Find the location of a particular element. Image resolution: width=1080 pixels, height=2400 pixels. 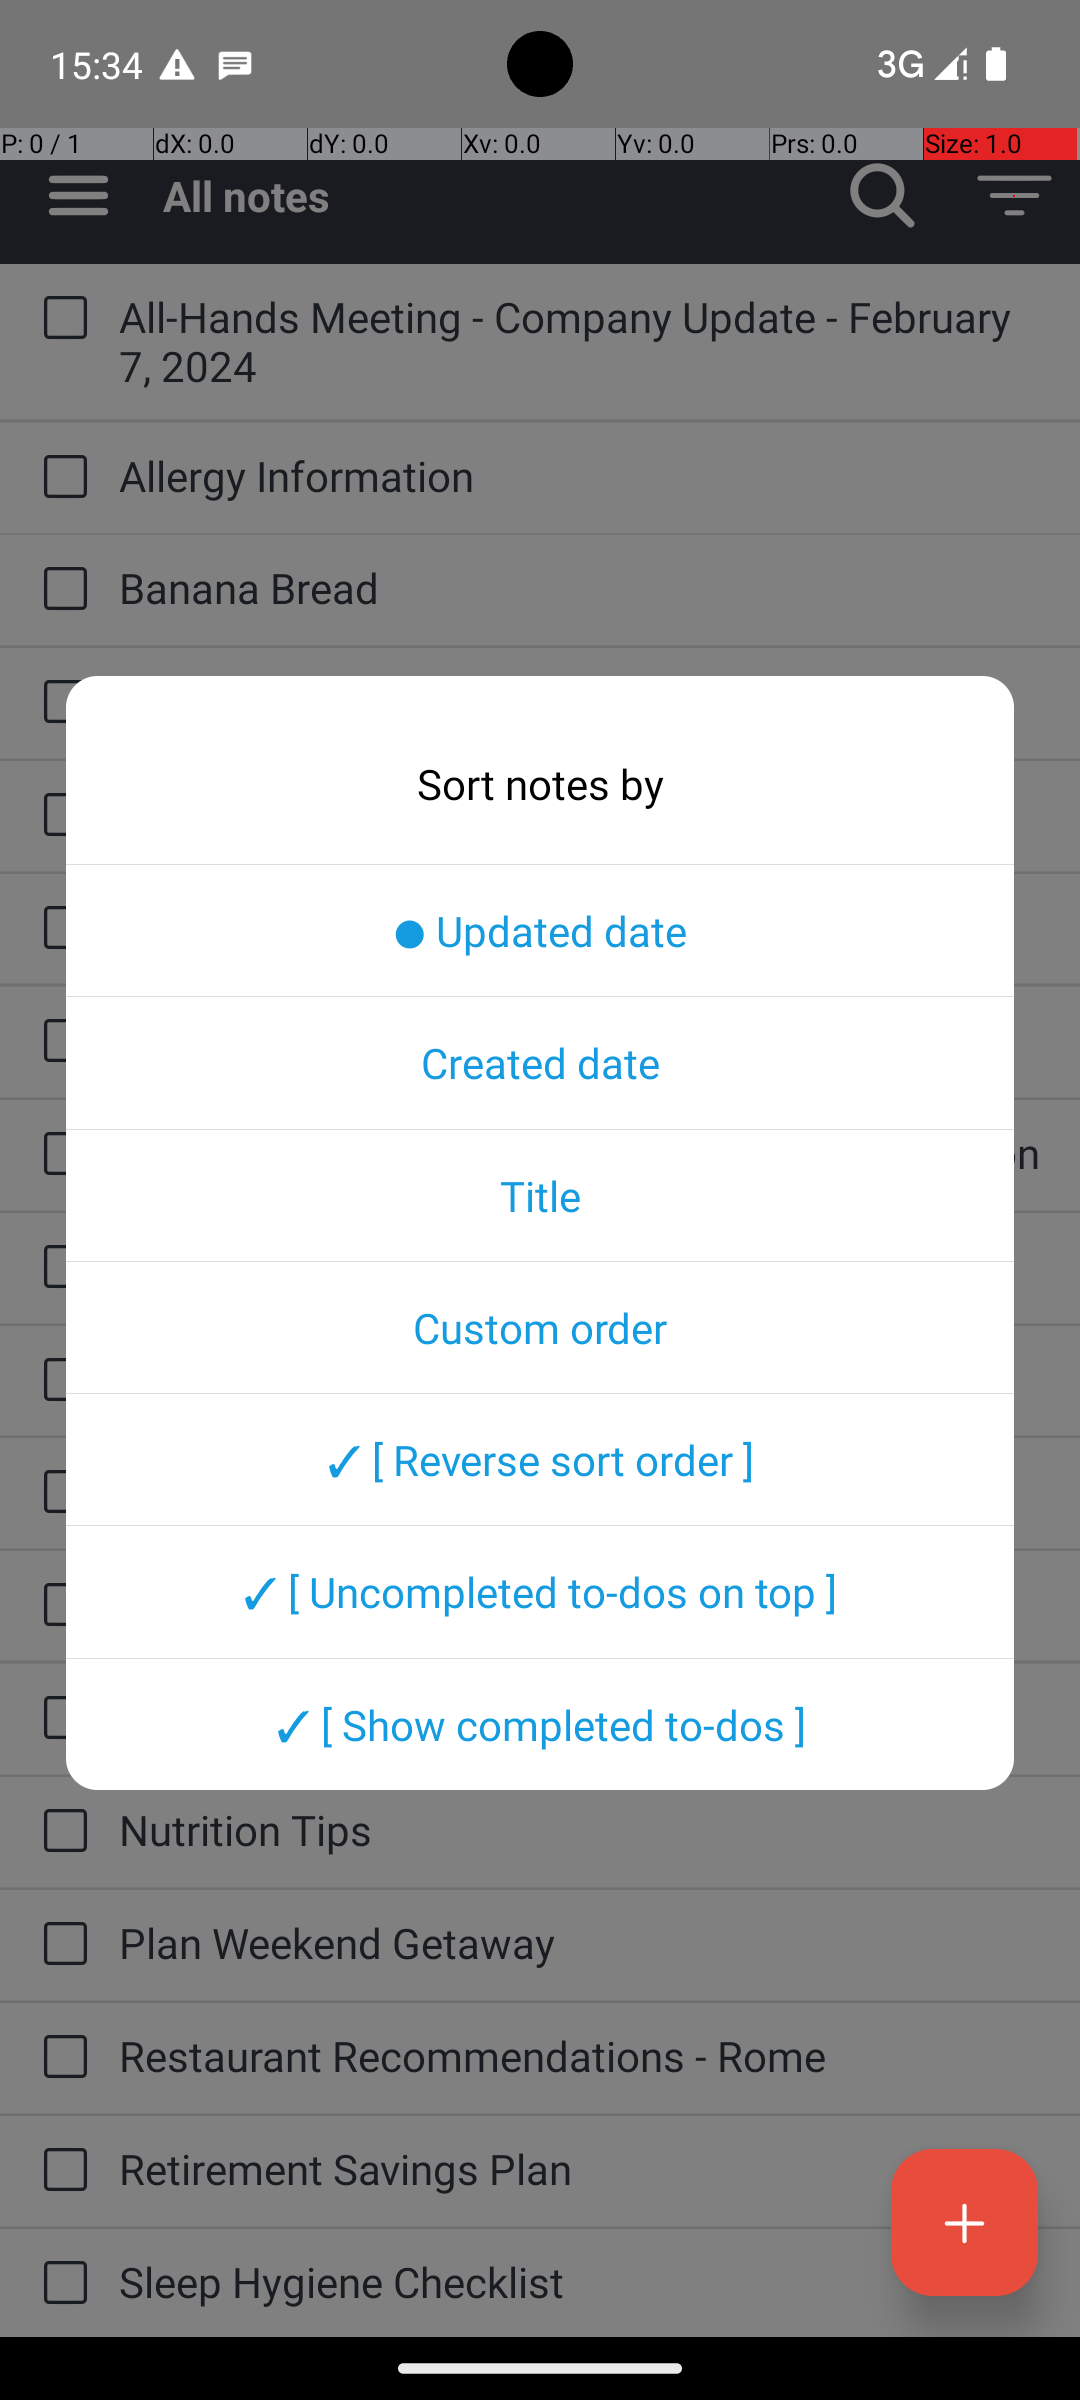

to-do: Allergy Information is located at coordinates (60, 478).